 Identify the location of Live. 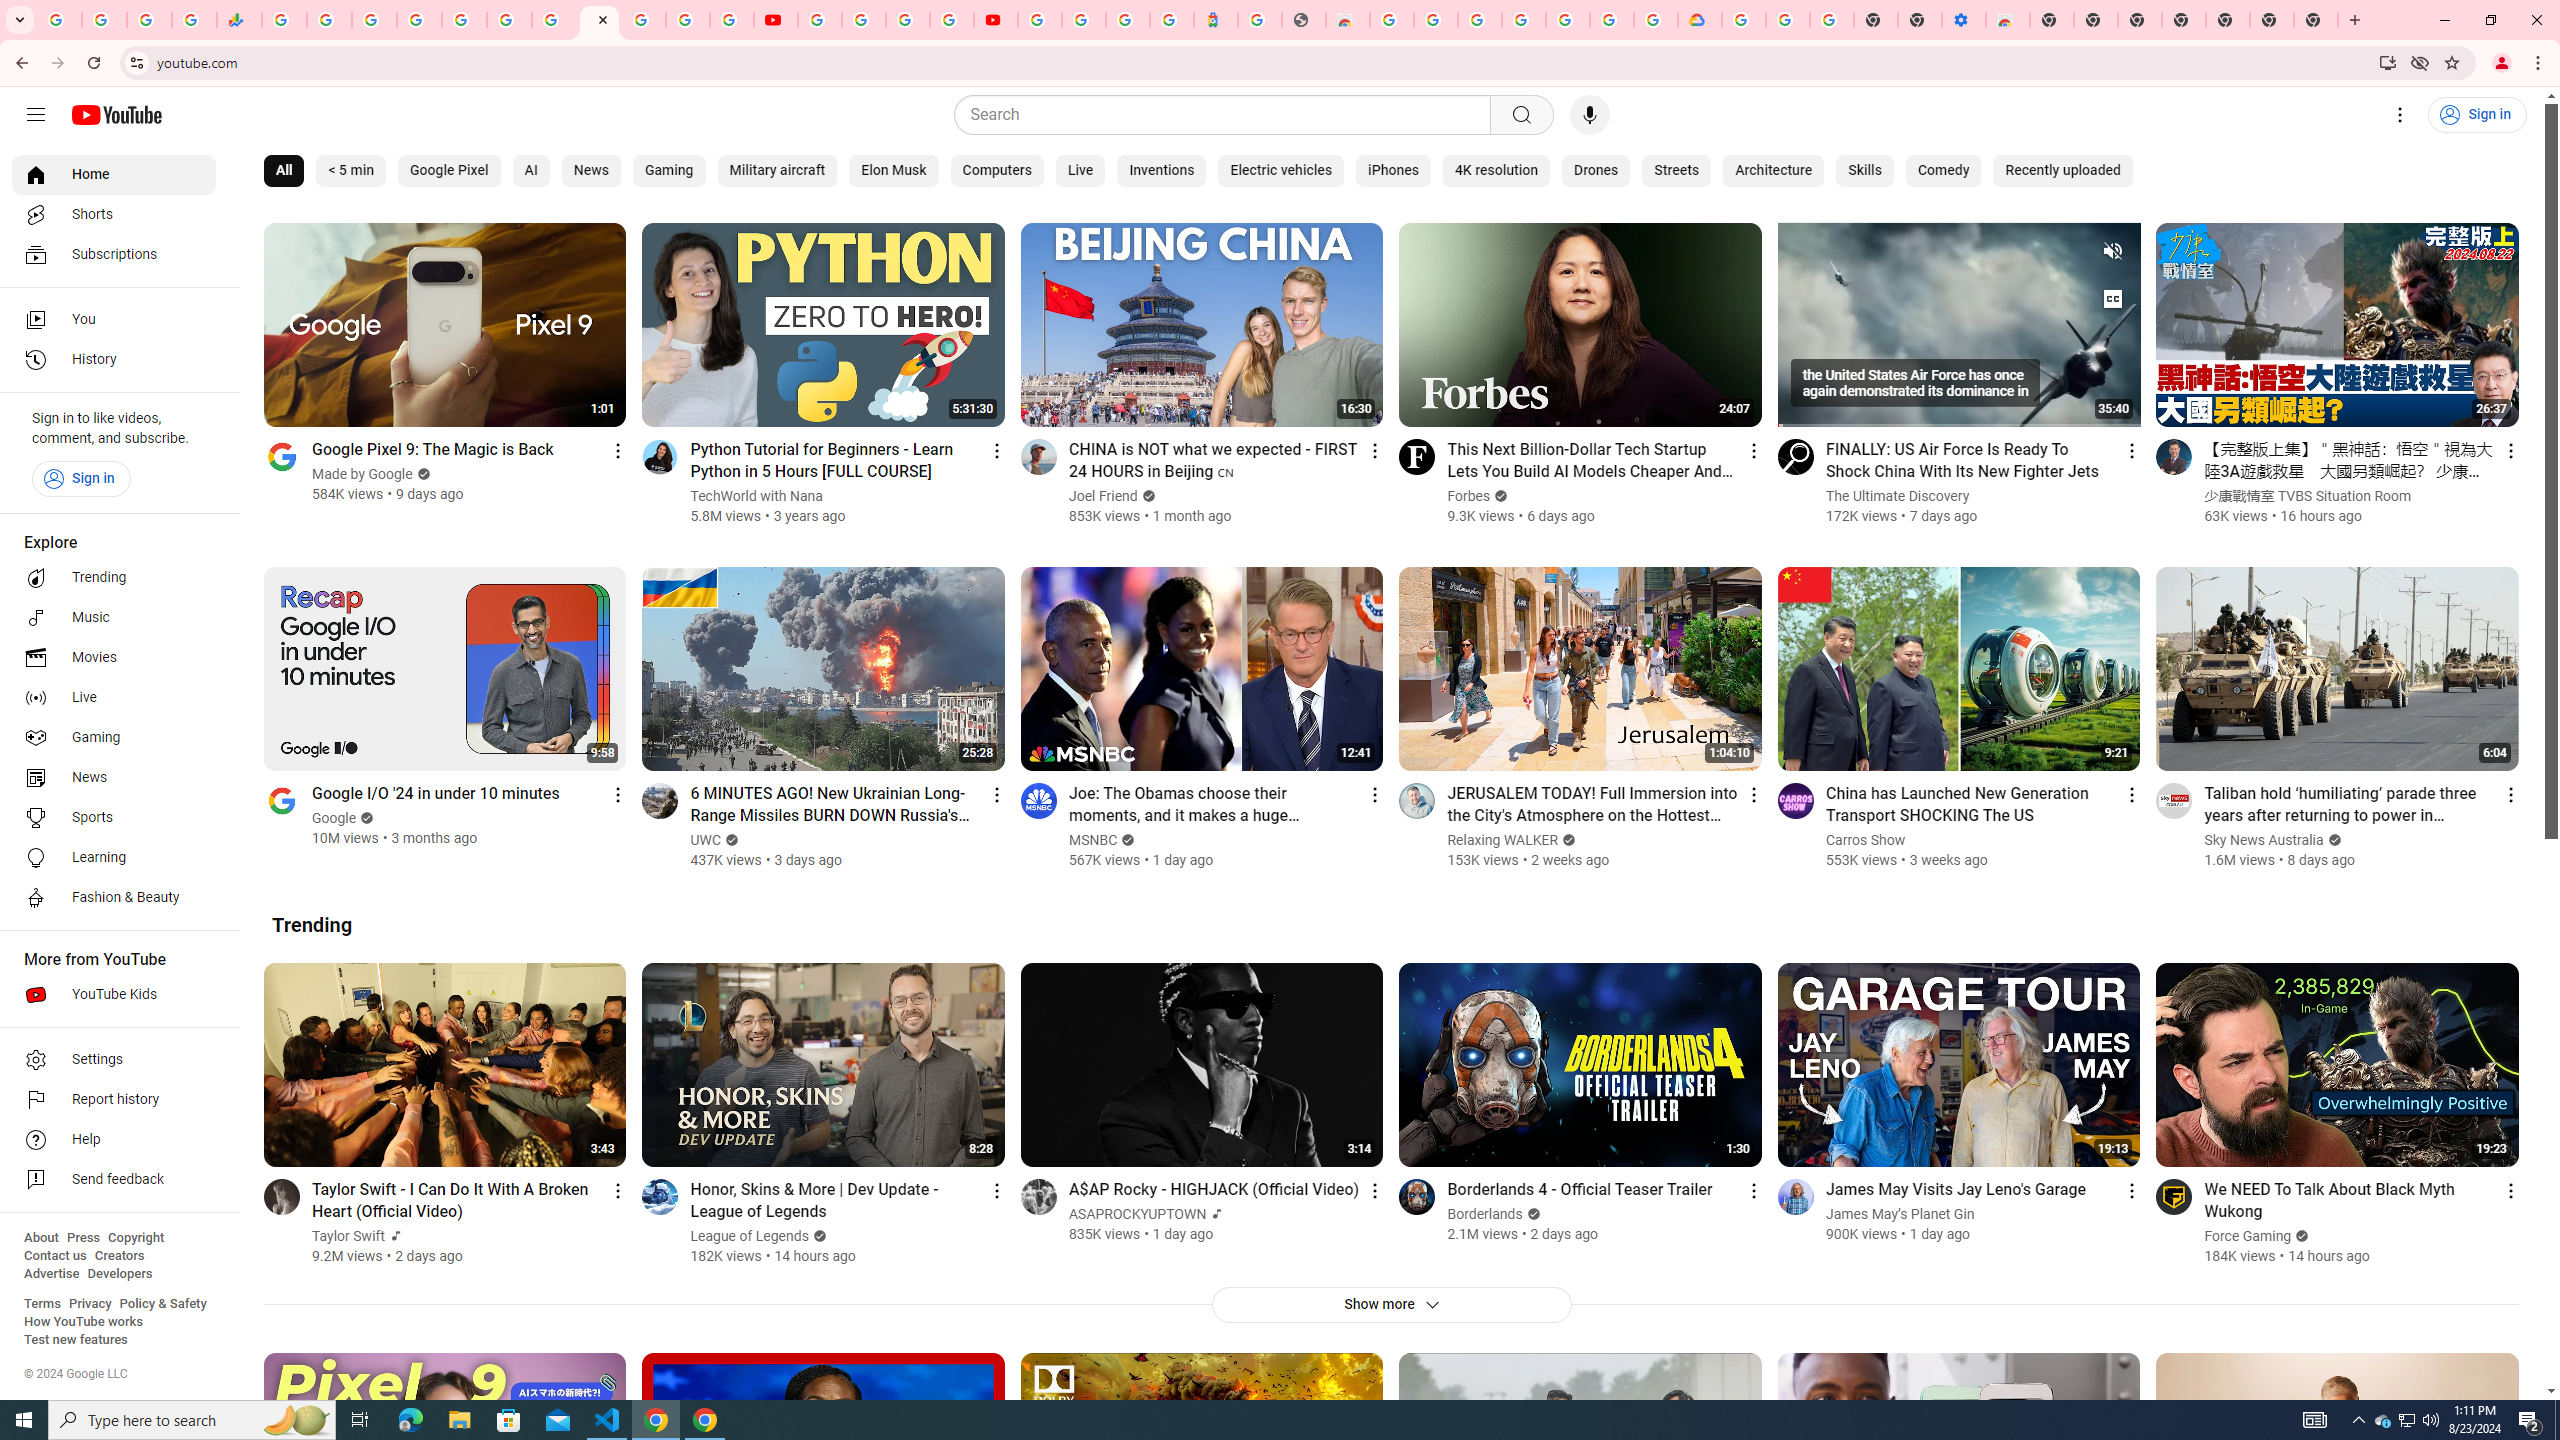
(1080, 171).